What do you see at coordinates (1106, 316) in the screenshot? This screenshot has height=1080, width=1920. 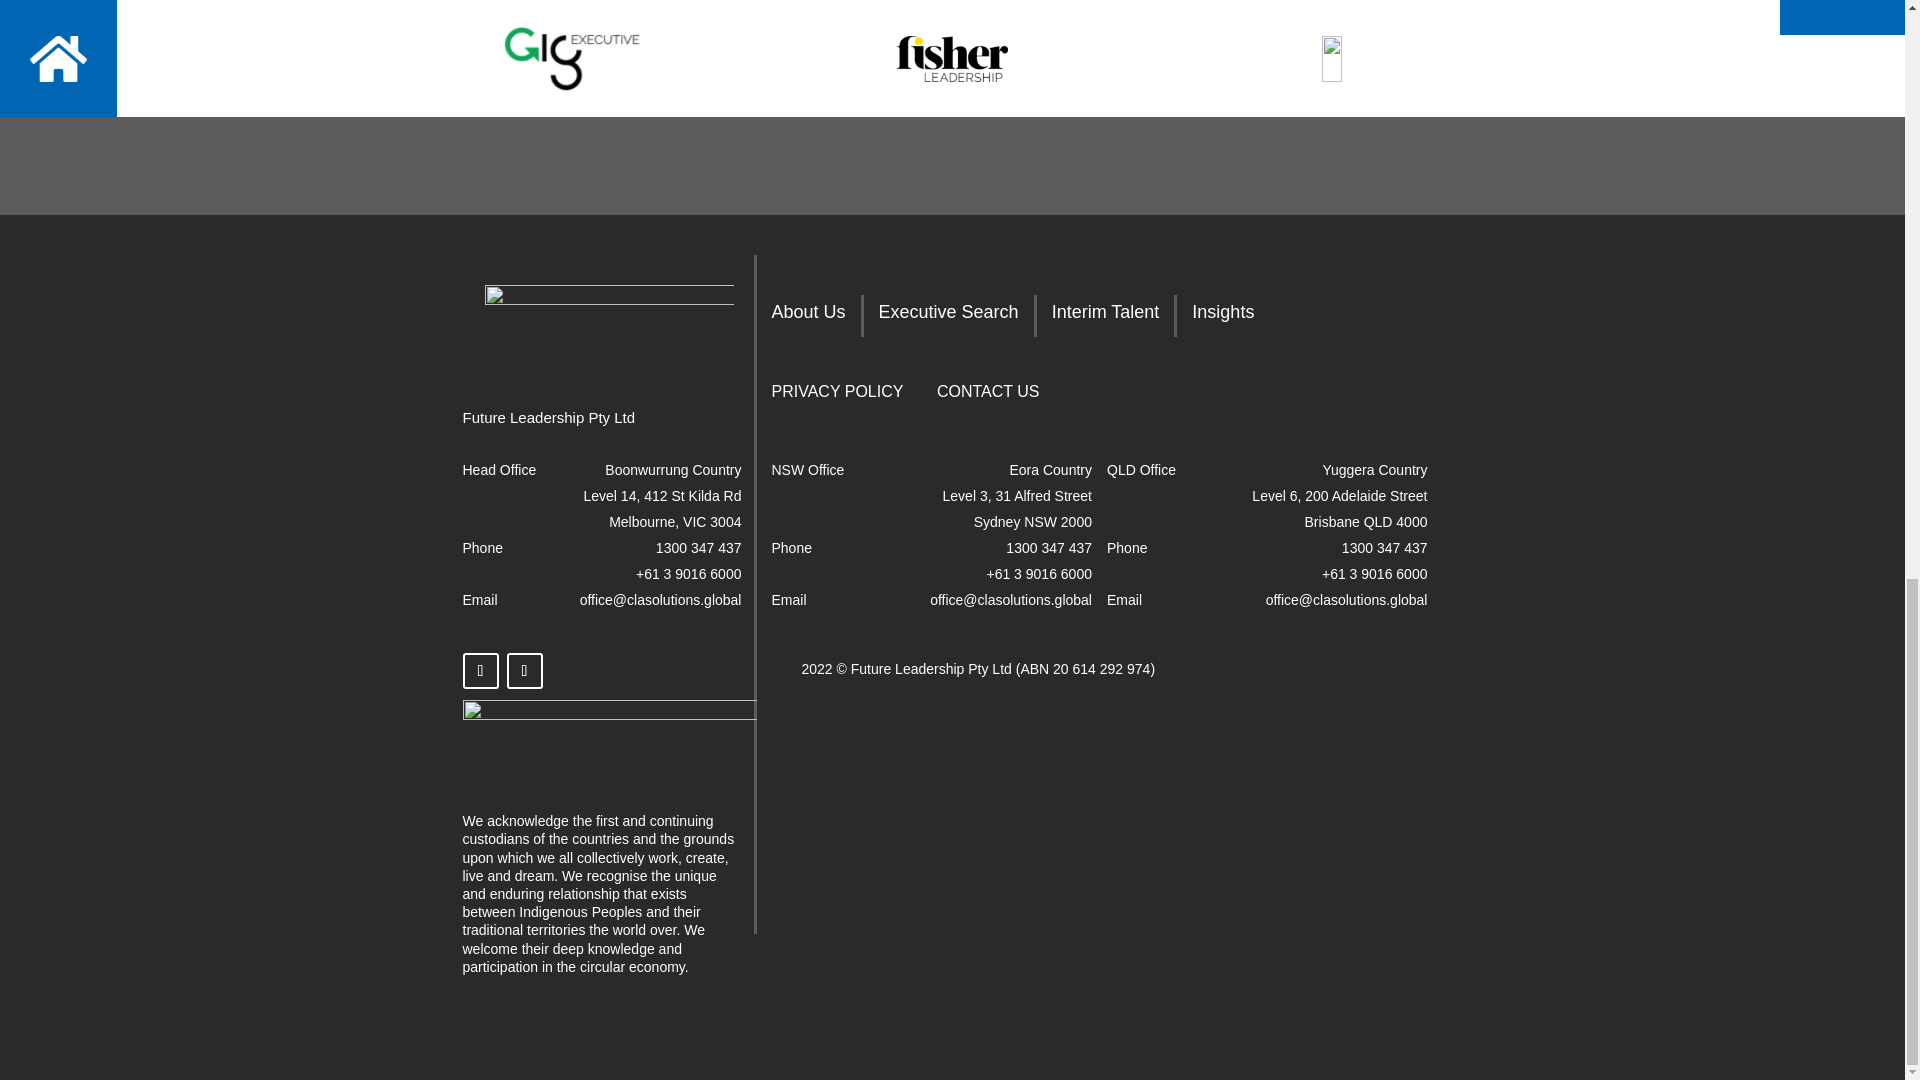 I see `Interim Talent` at bounding box center [1106, 316].